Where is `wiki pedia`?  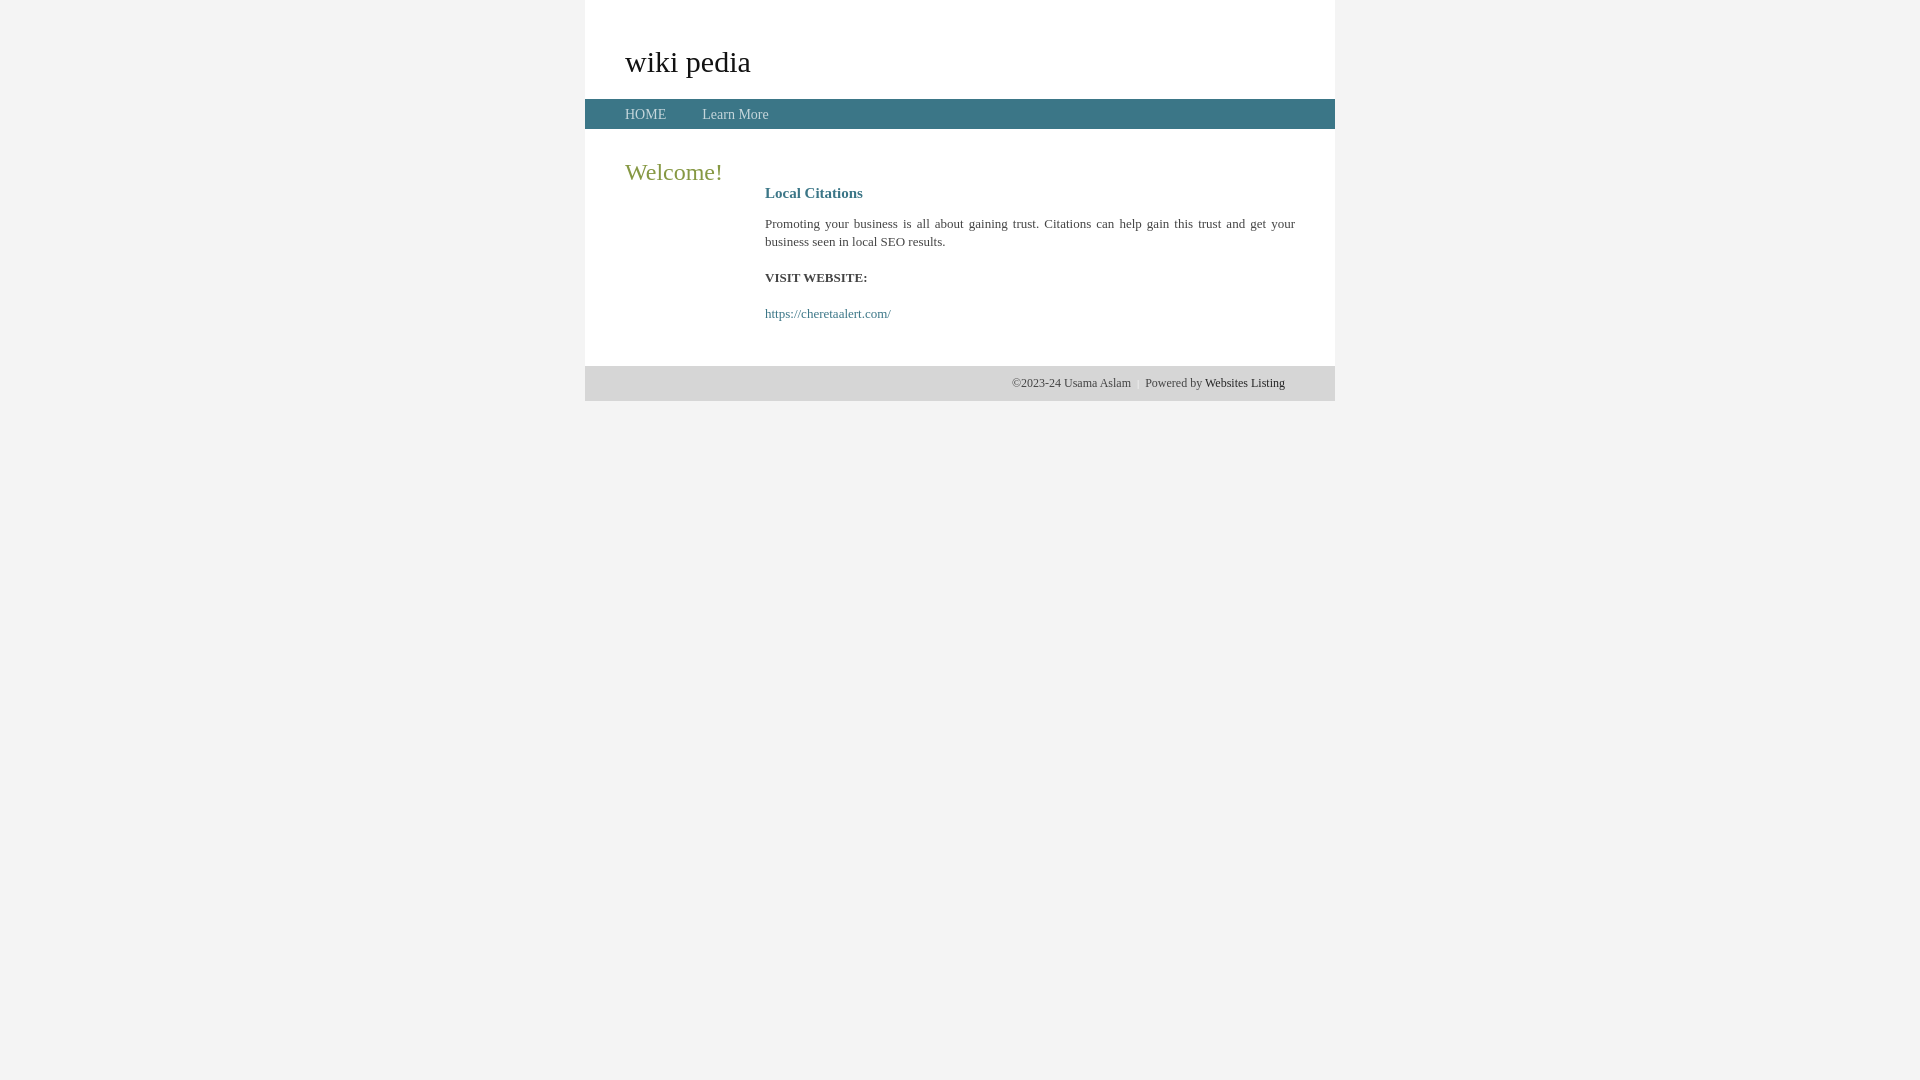 wiki pedia is located at coordinates (688, 61).